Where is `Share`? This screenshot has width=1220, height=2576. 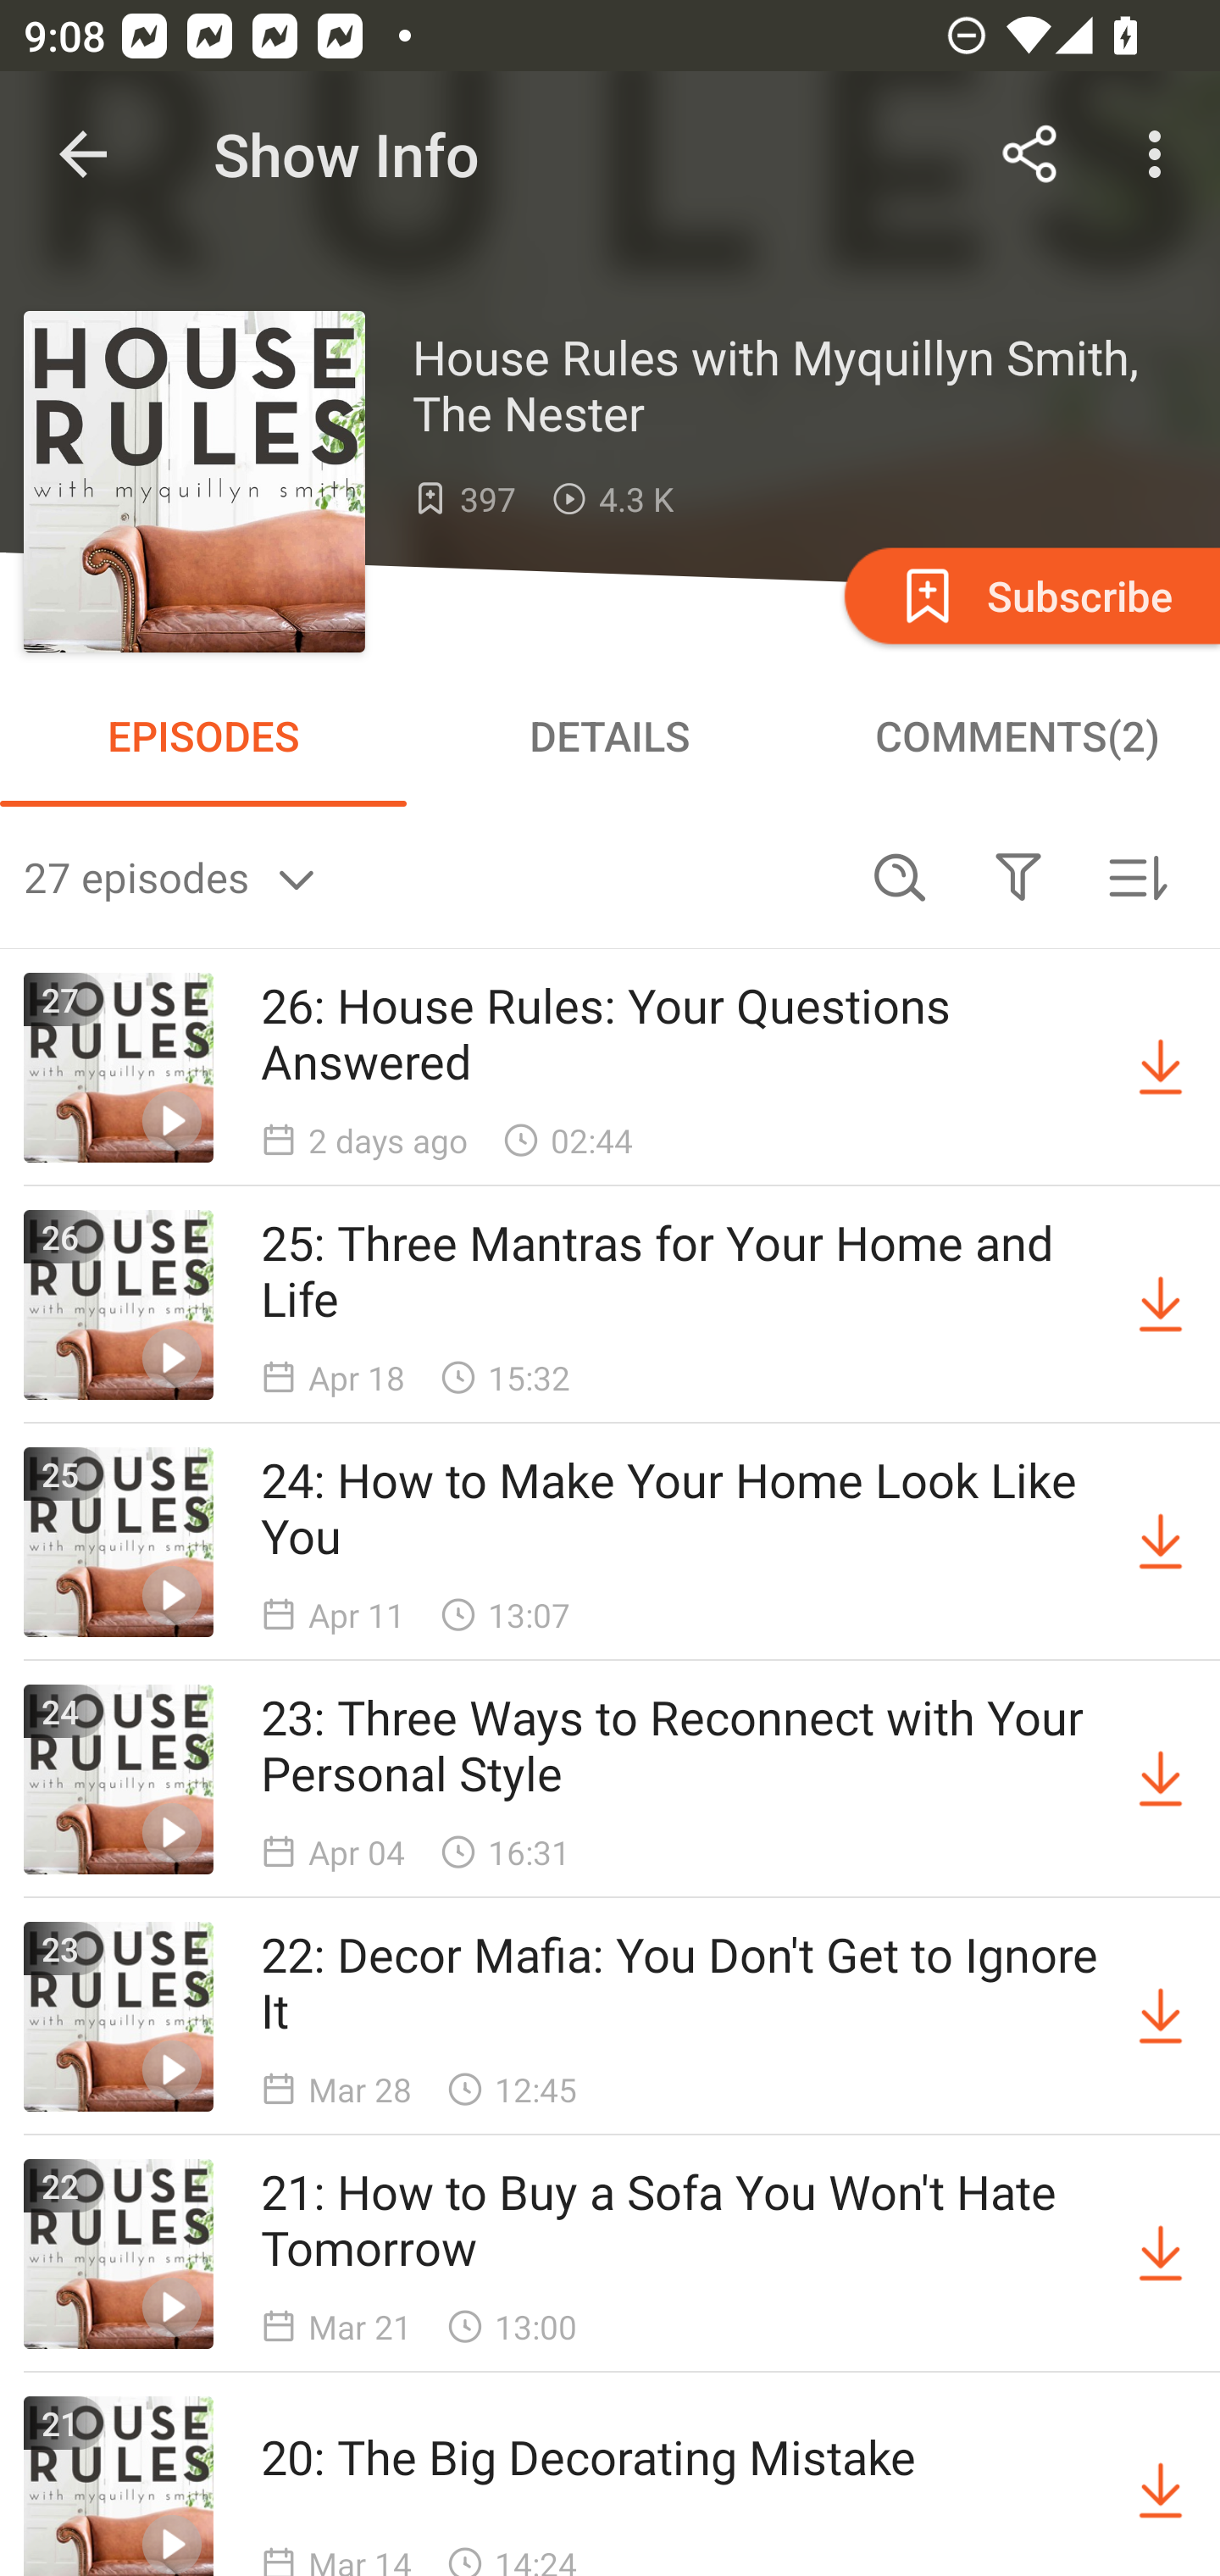
Share is located at coordinates (1030, 154).